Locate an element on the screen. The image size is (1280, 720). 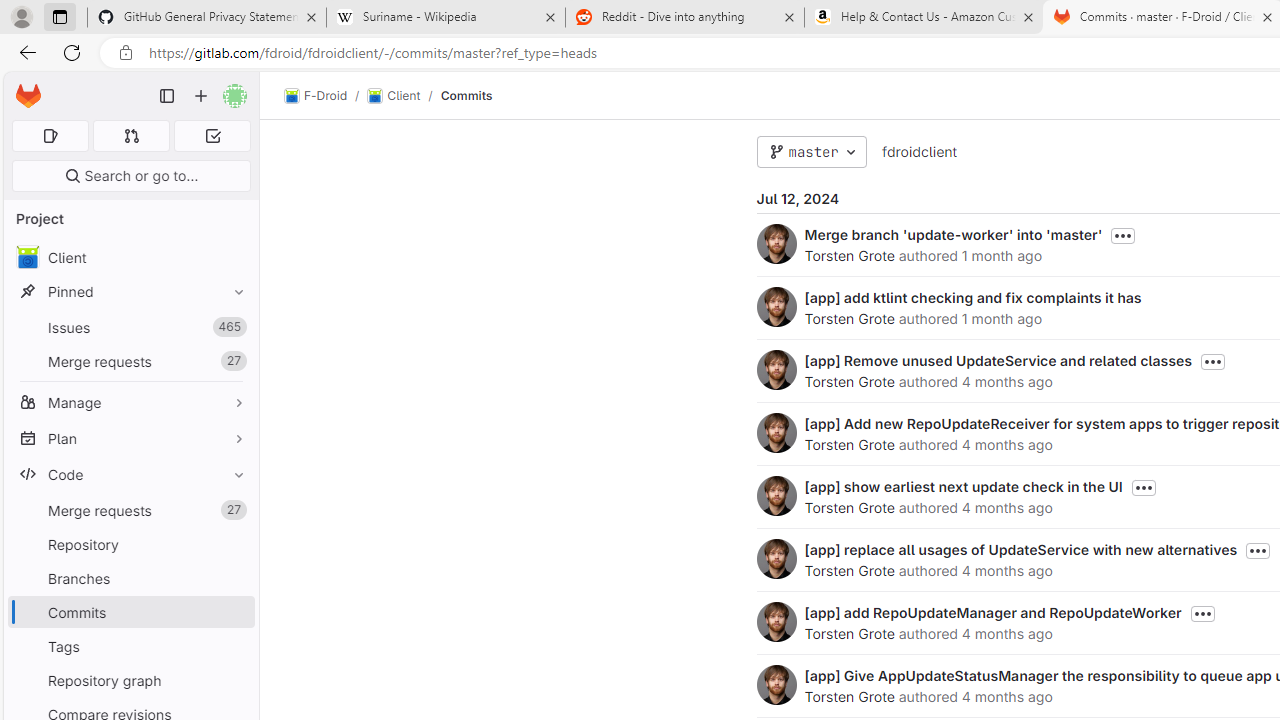
Issues465 is located at coordinates (130, 328).